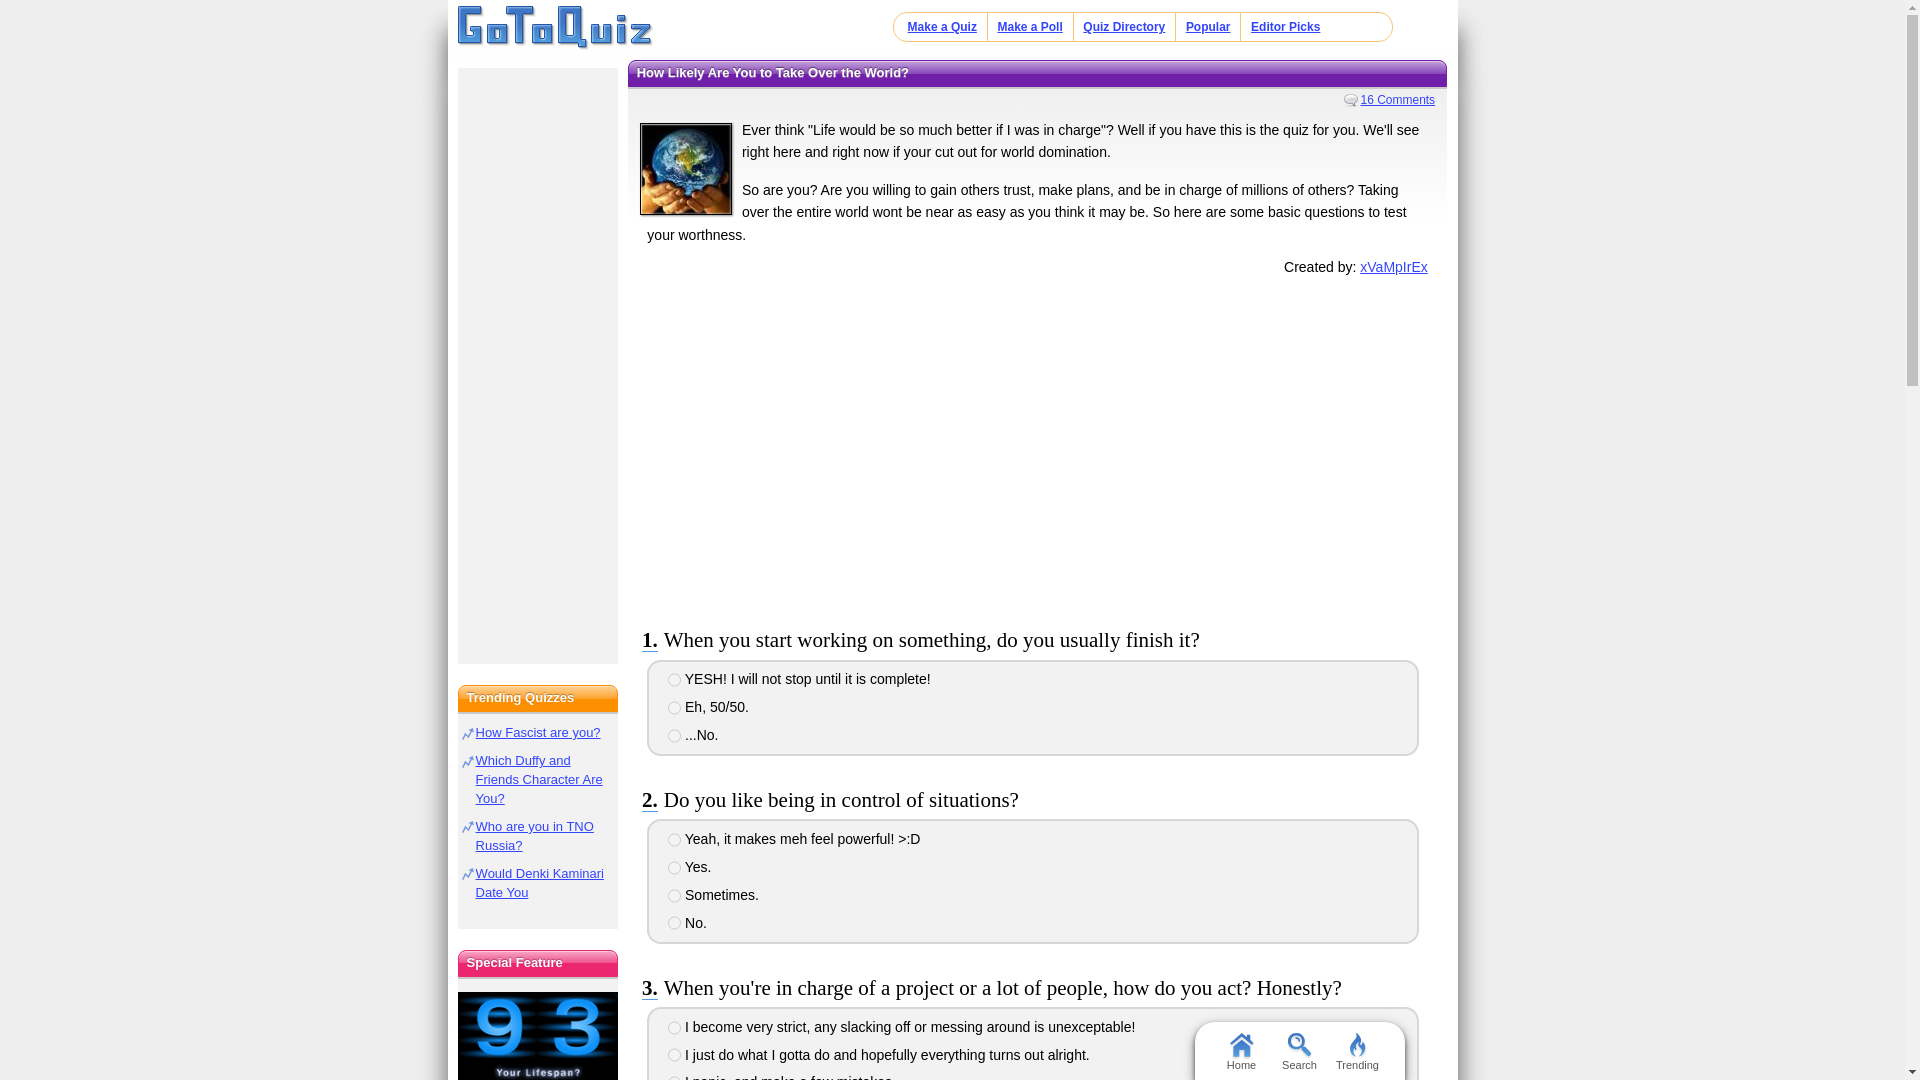  Describe the element at coordinates (555, 28) in the screenshot. I see `Home` at that location.